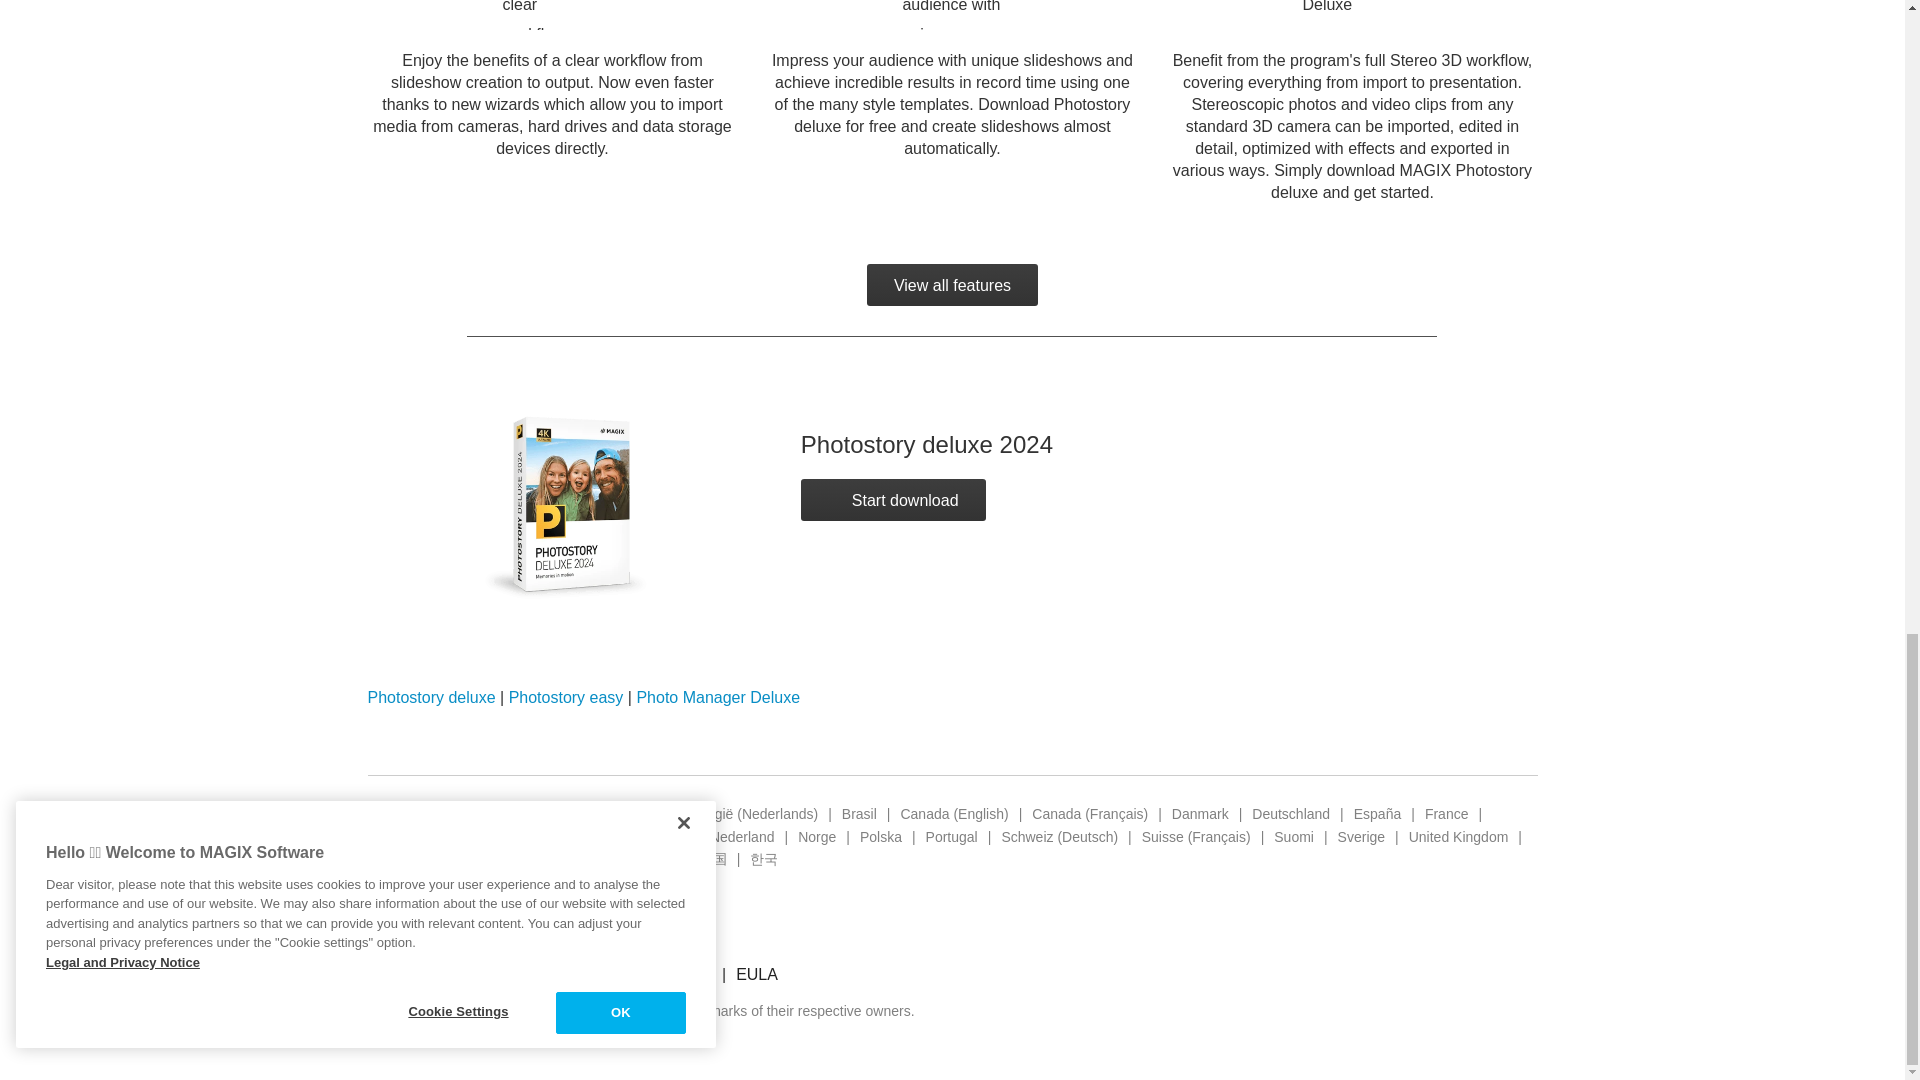  Describe the element at coordinates (618, 522) in the screenshot. I see `MAGIX Photostory deluxe 2024` at that location.